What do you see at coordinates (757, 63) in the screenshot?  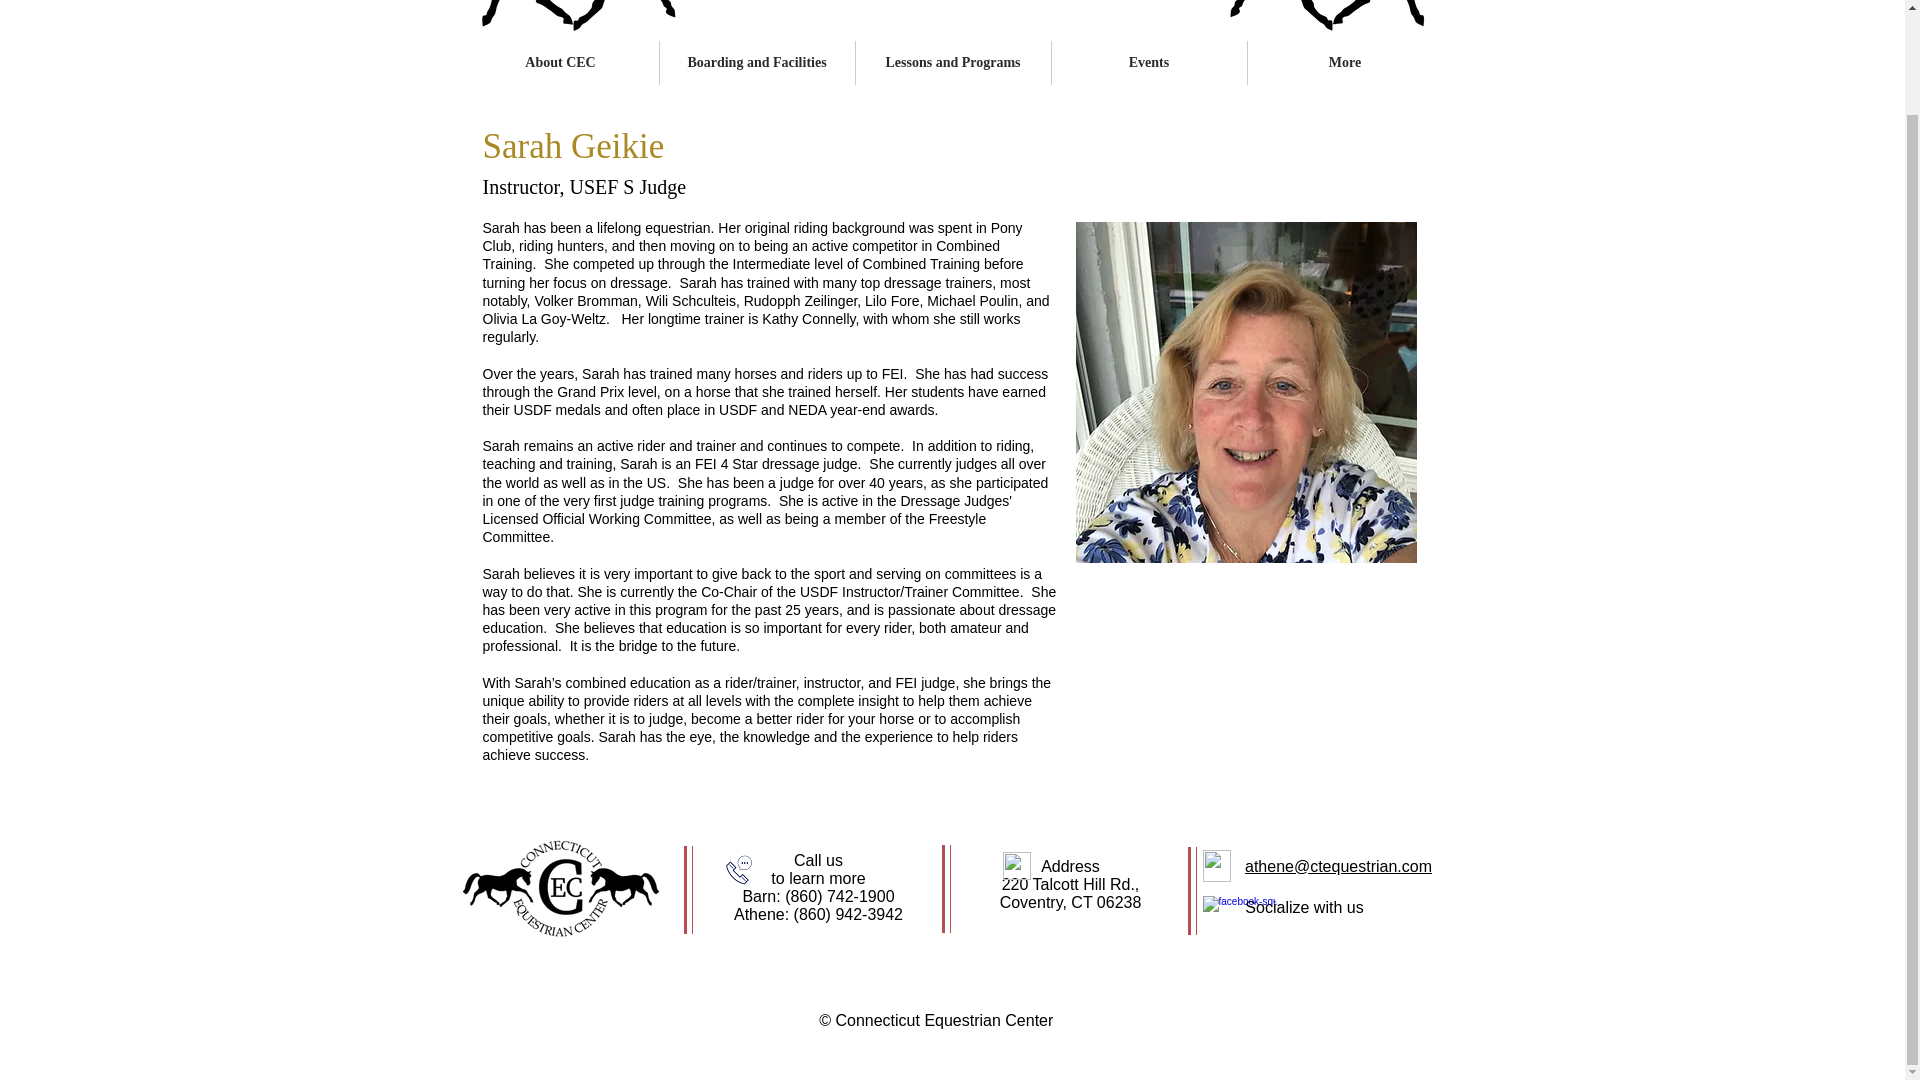 I see `Boarding and Facilities` at bounding box center [757, 63].